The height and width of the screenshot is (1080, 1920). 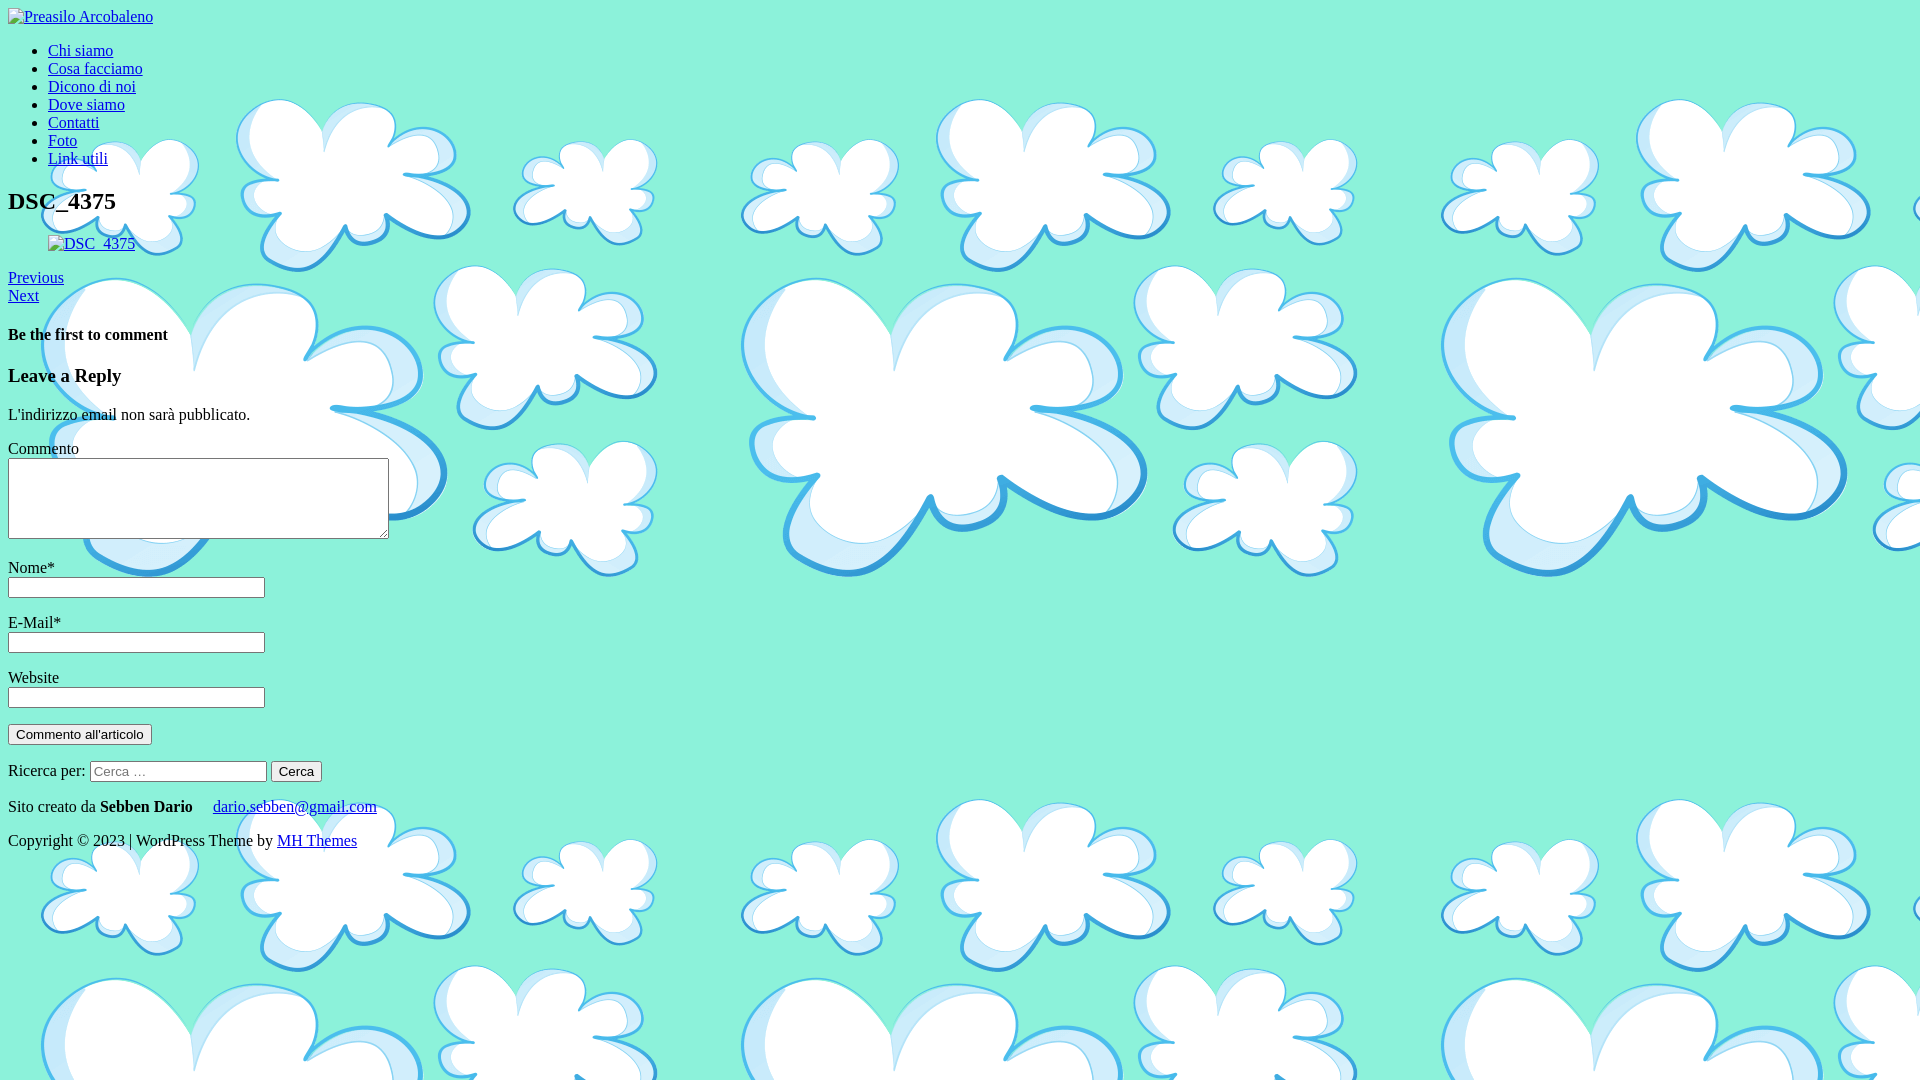 What do you see at coordinates (92, 86) in the screenshot?
I see `Dicono di noi` at bounding box center [92, 86].